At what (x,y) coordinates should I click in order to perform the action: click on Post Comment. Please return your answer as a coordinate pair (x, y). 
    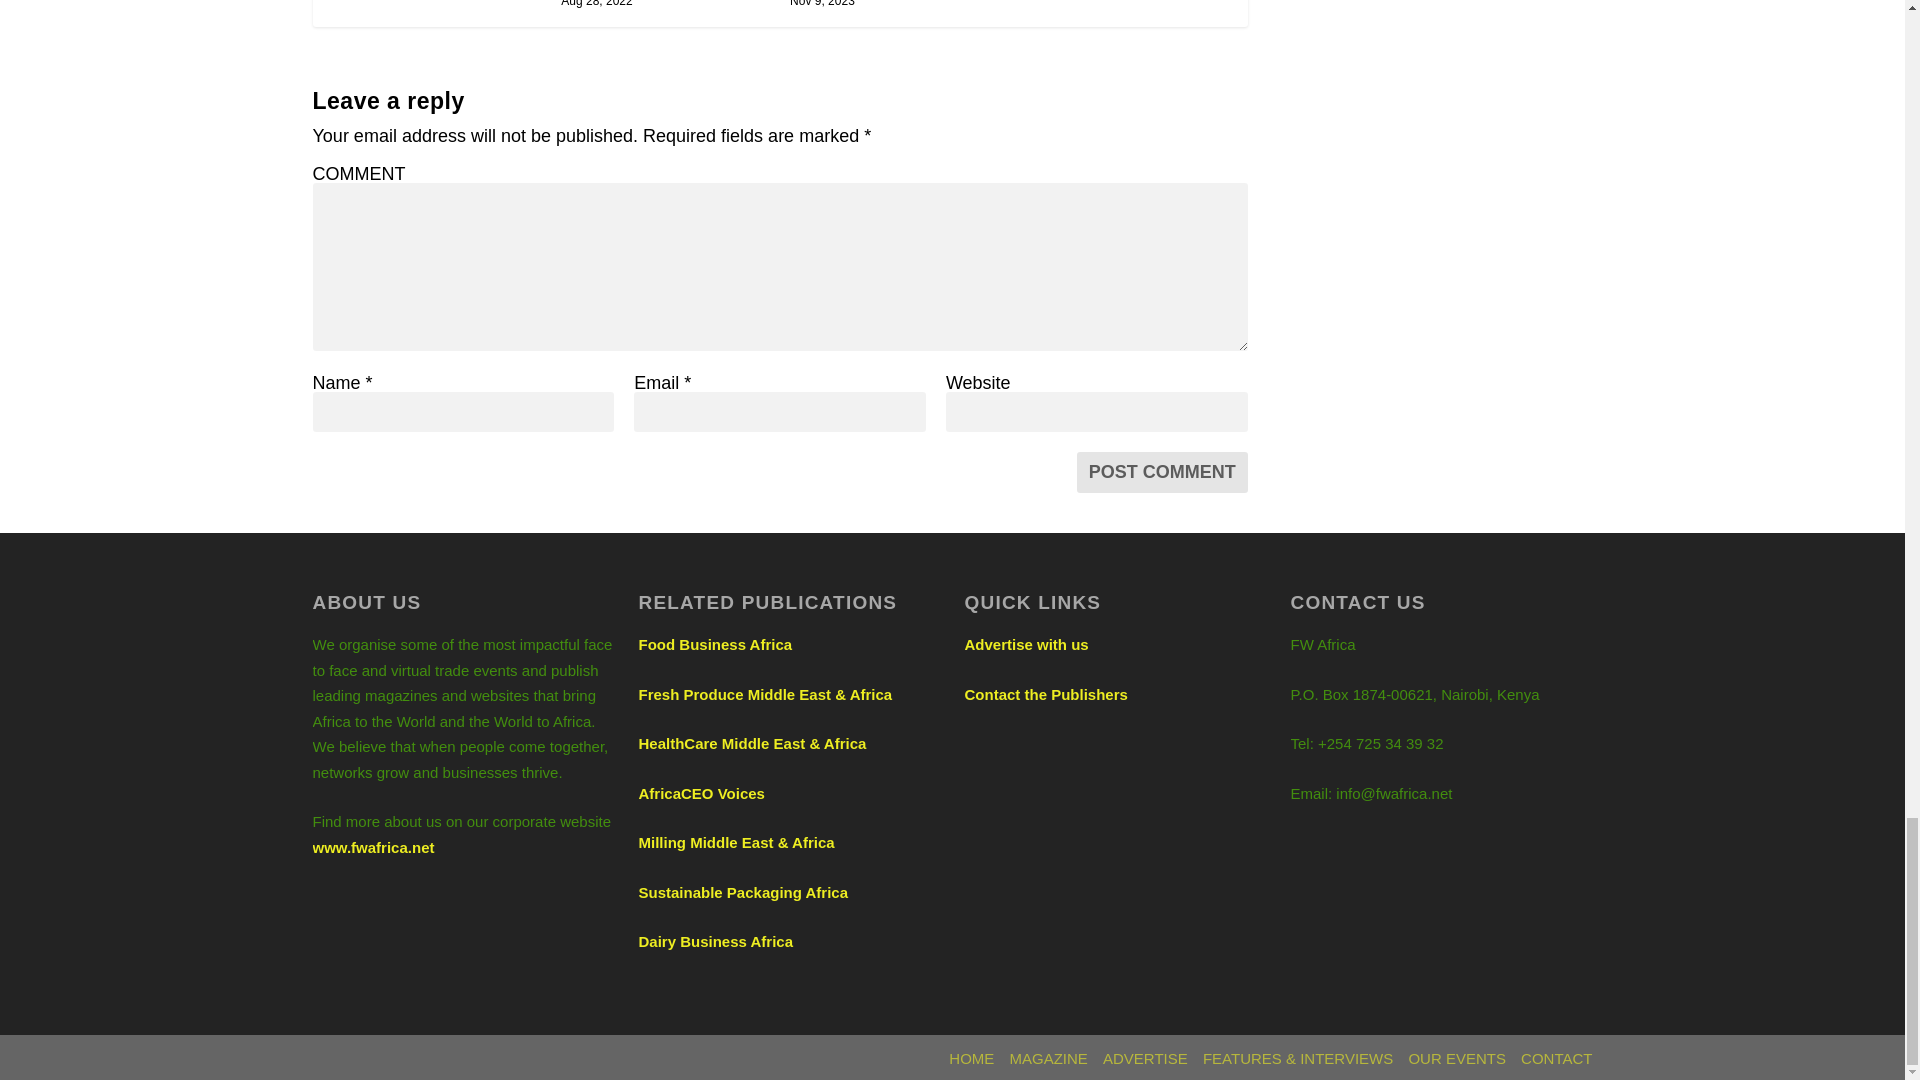
    Looking at the image, I should click on (1162, 472).